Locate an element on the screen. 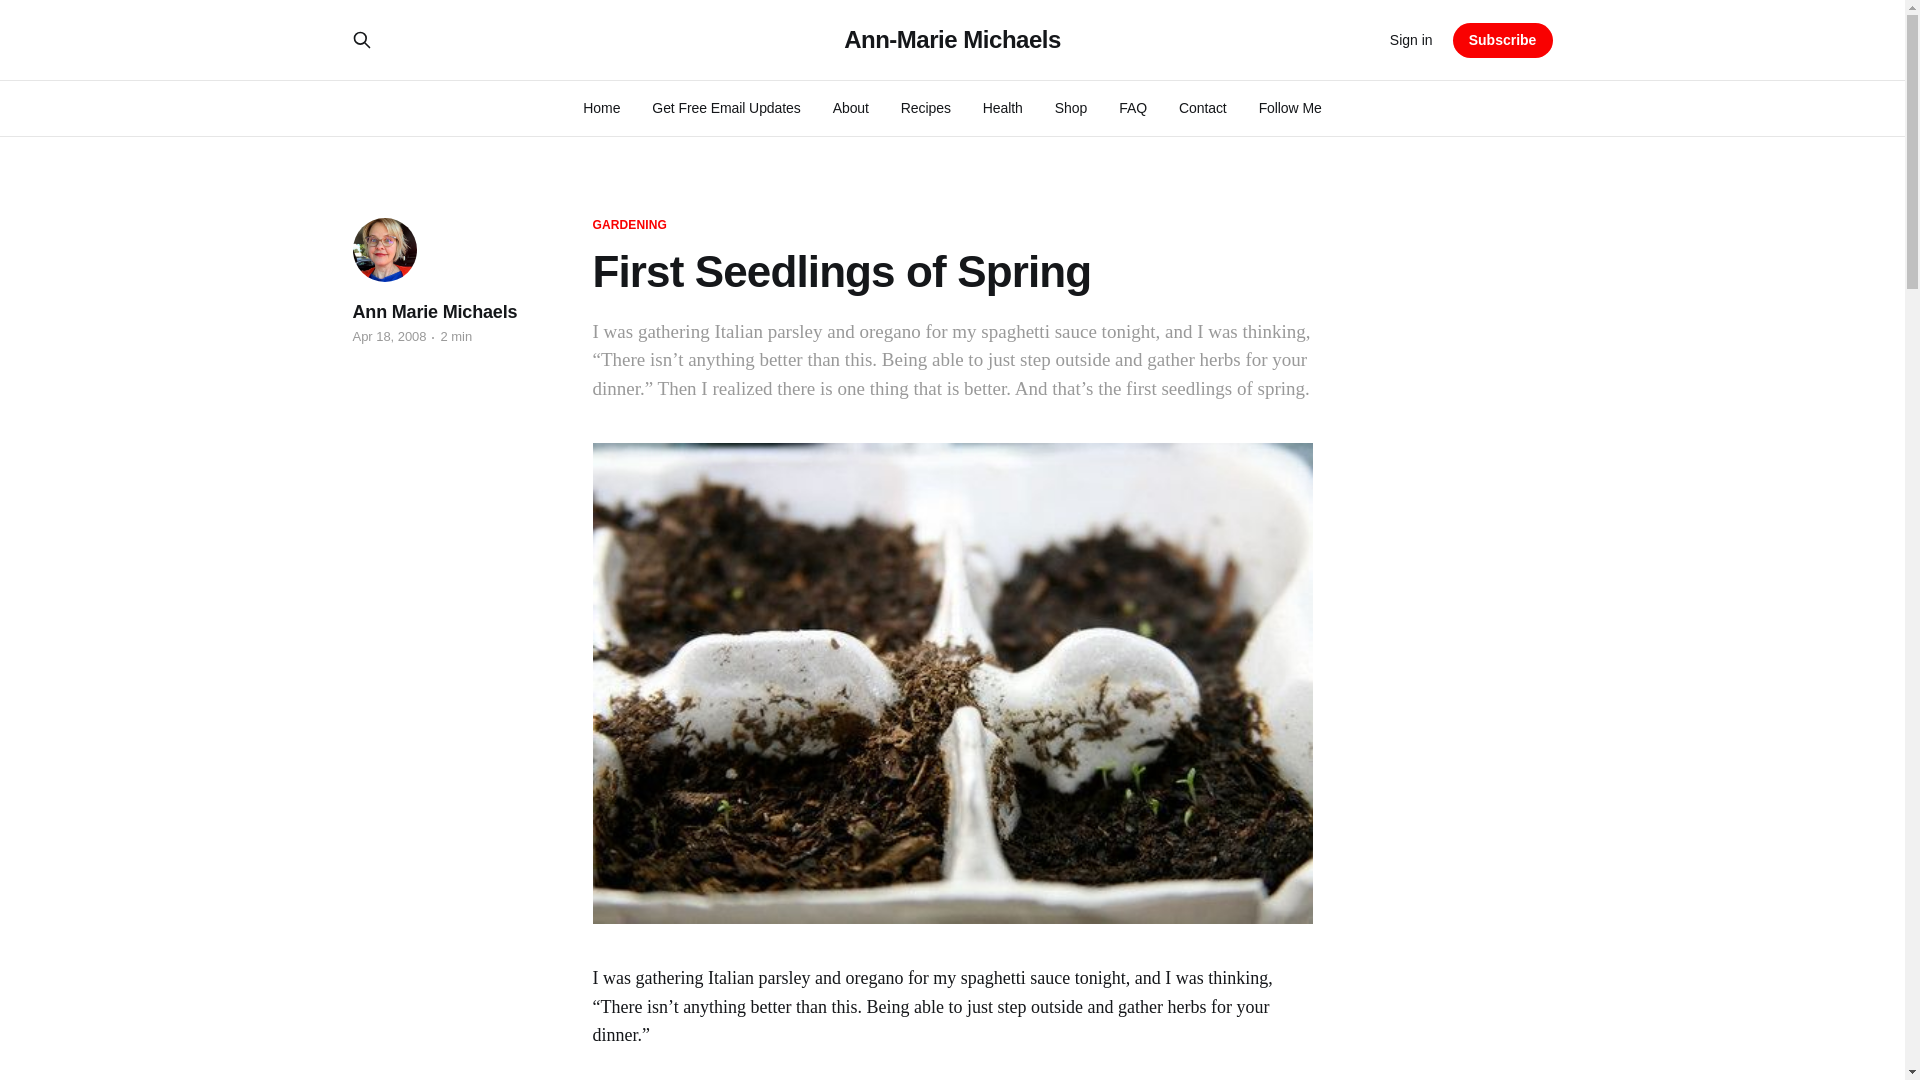  Health is located at coordinates (1003, 108).